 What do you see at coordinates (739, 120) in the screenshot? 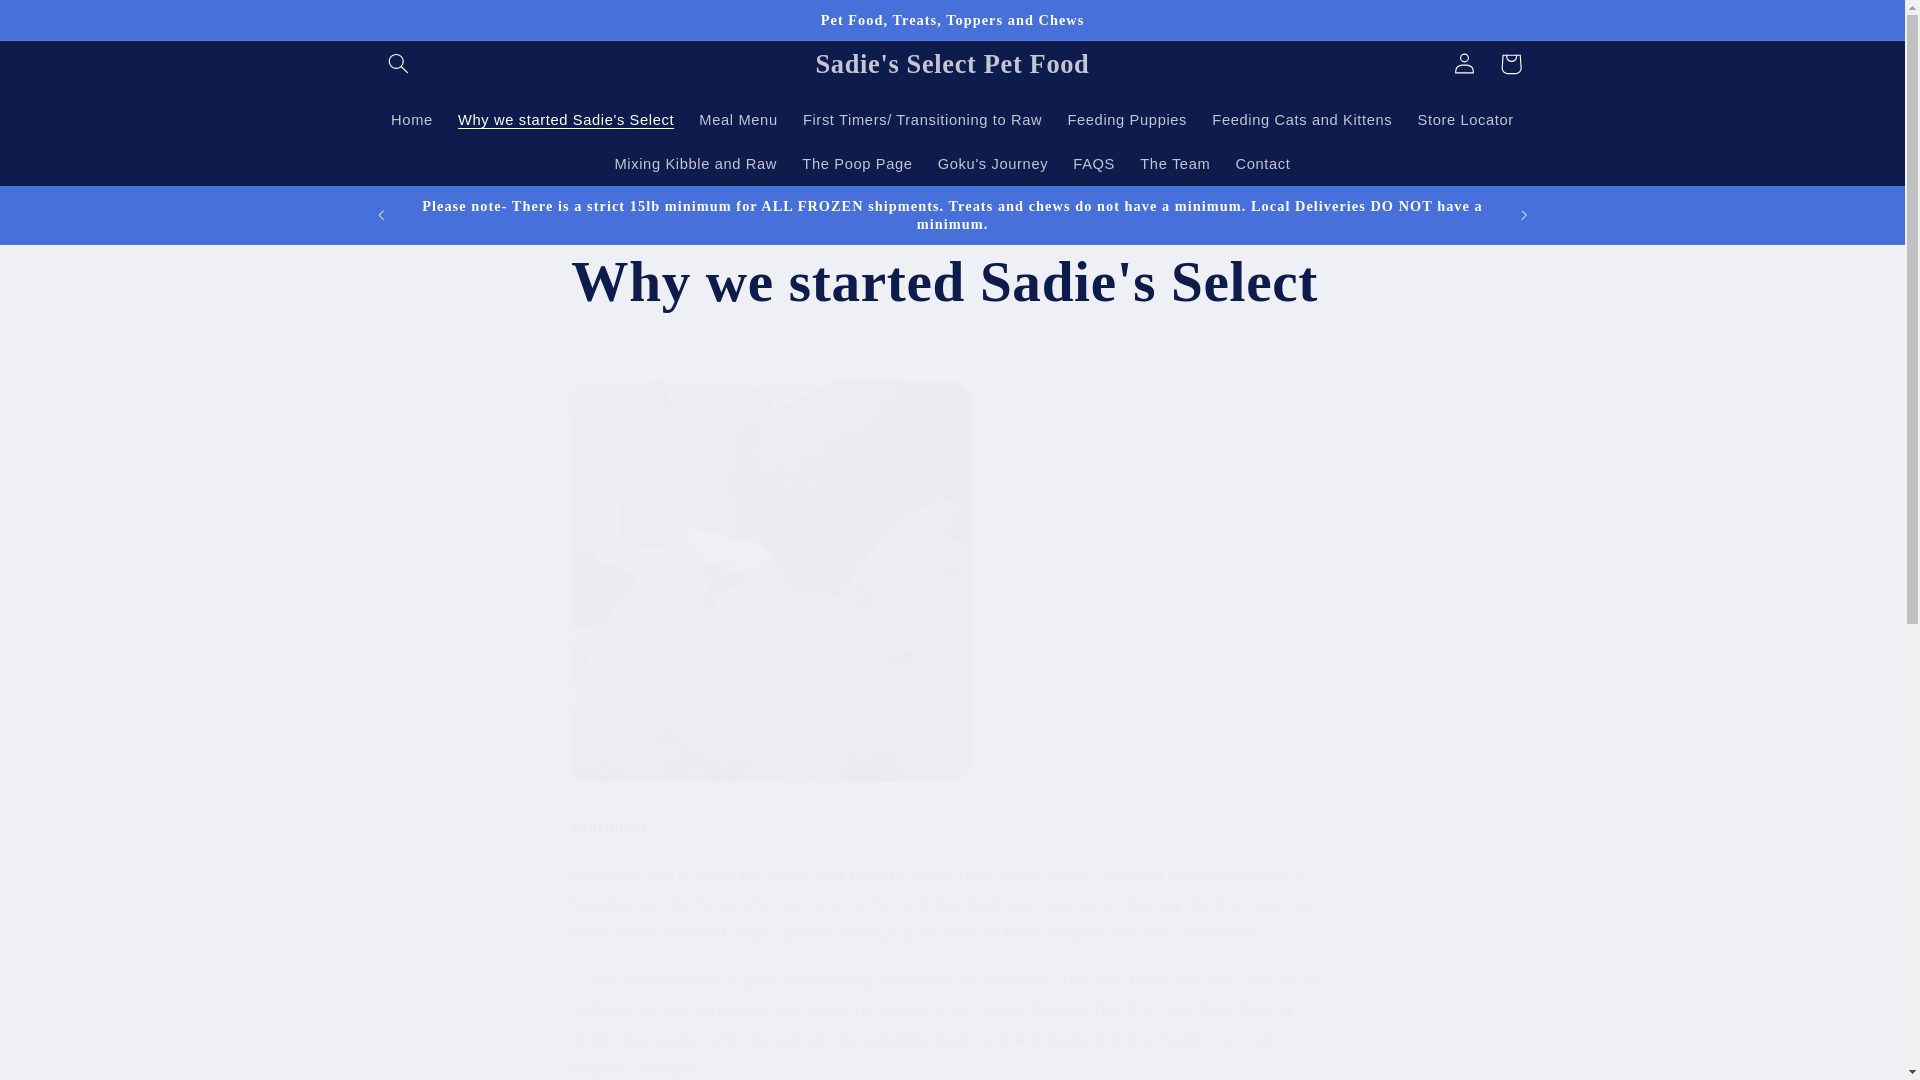
I see `Meal Menu` at bounding box center [739, 120].